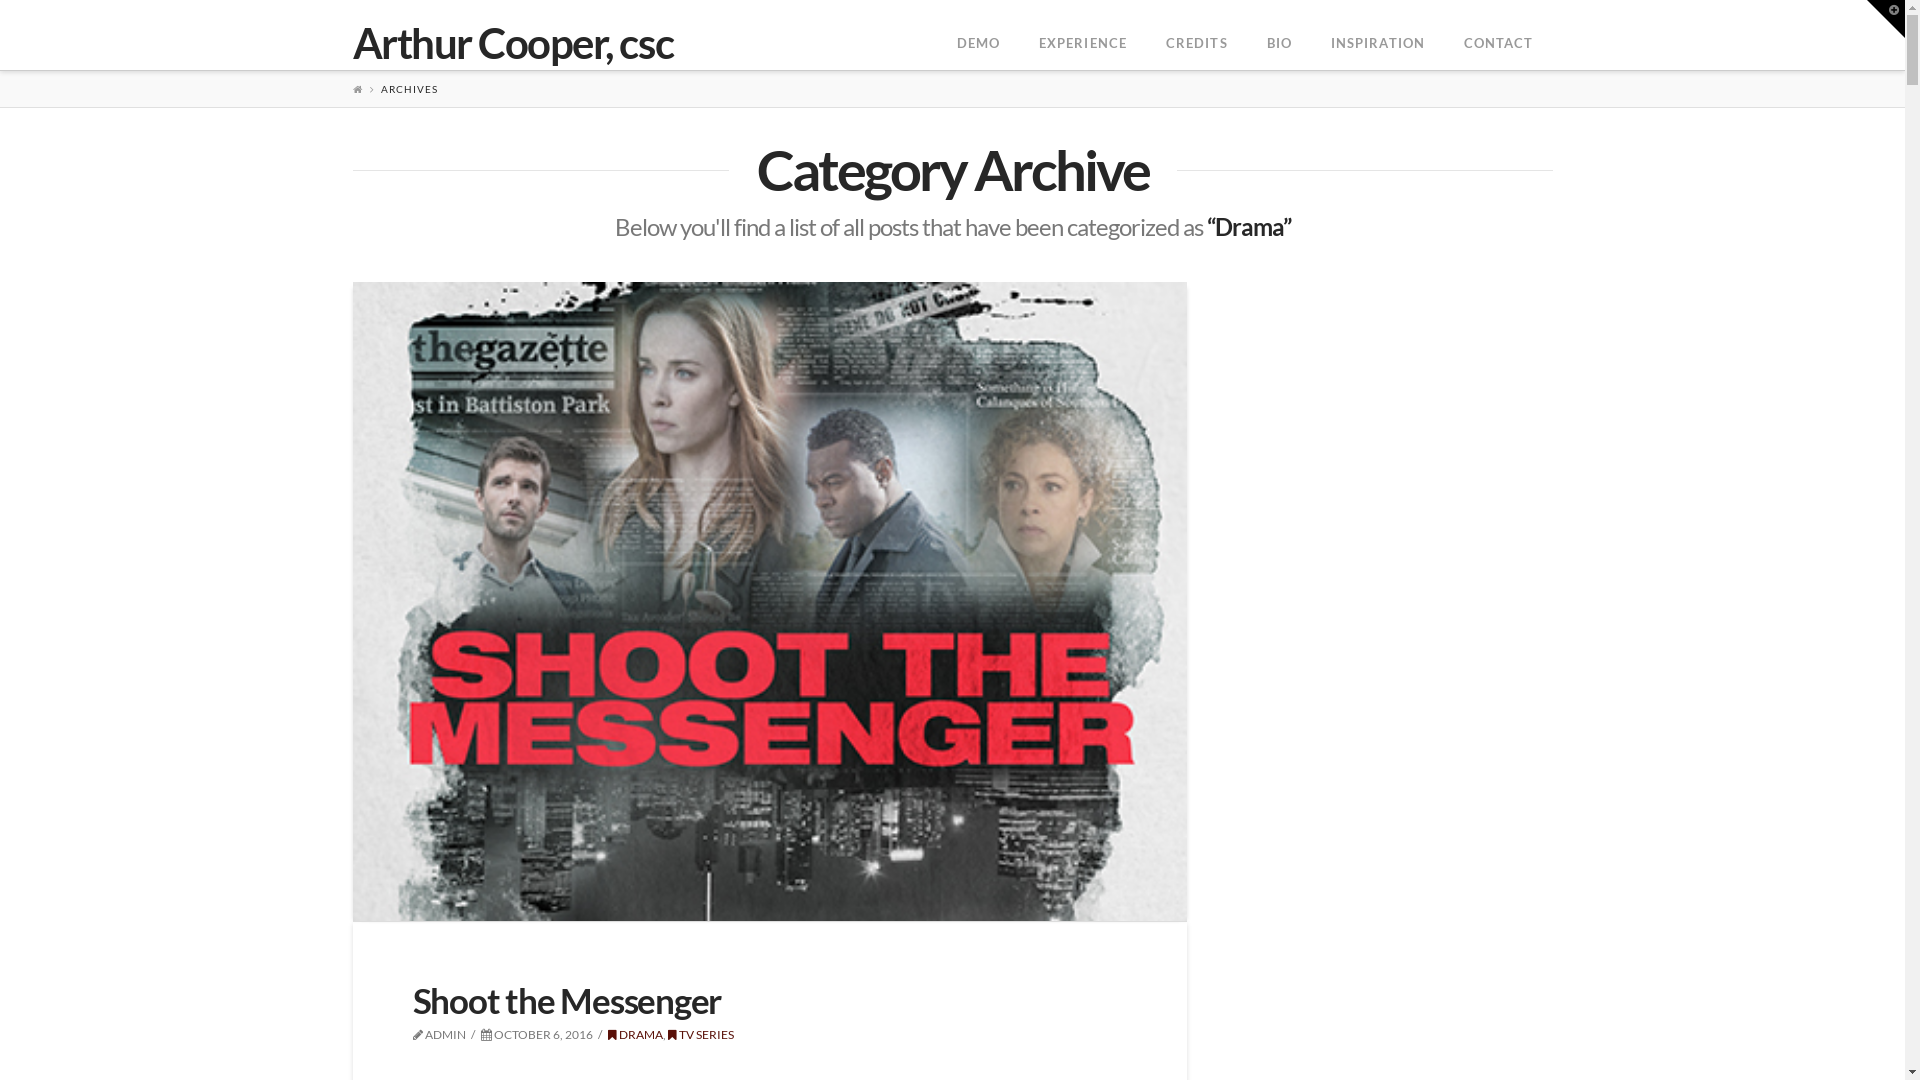  I want to click on BIO, so click(1279, 35).